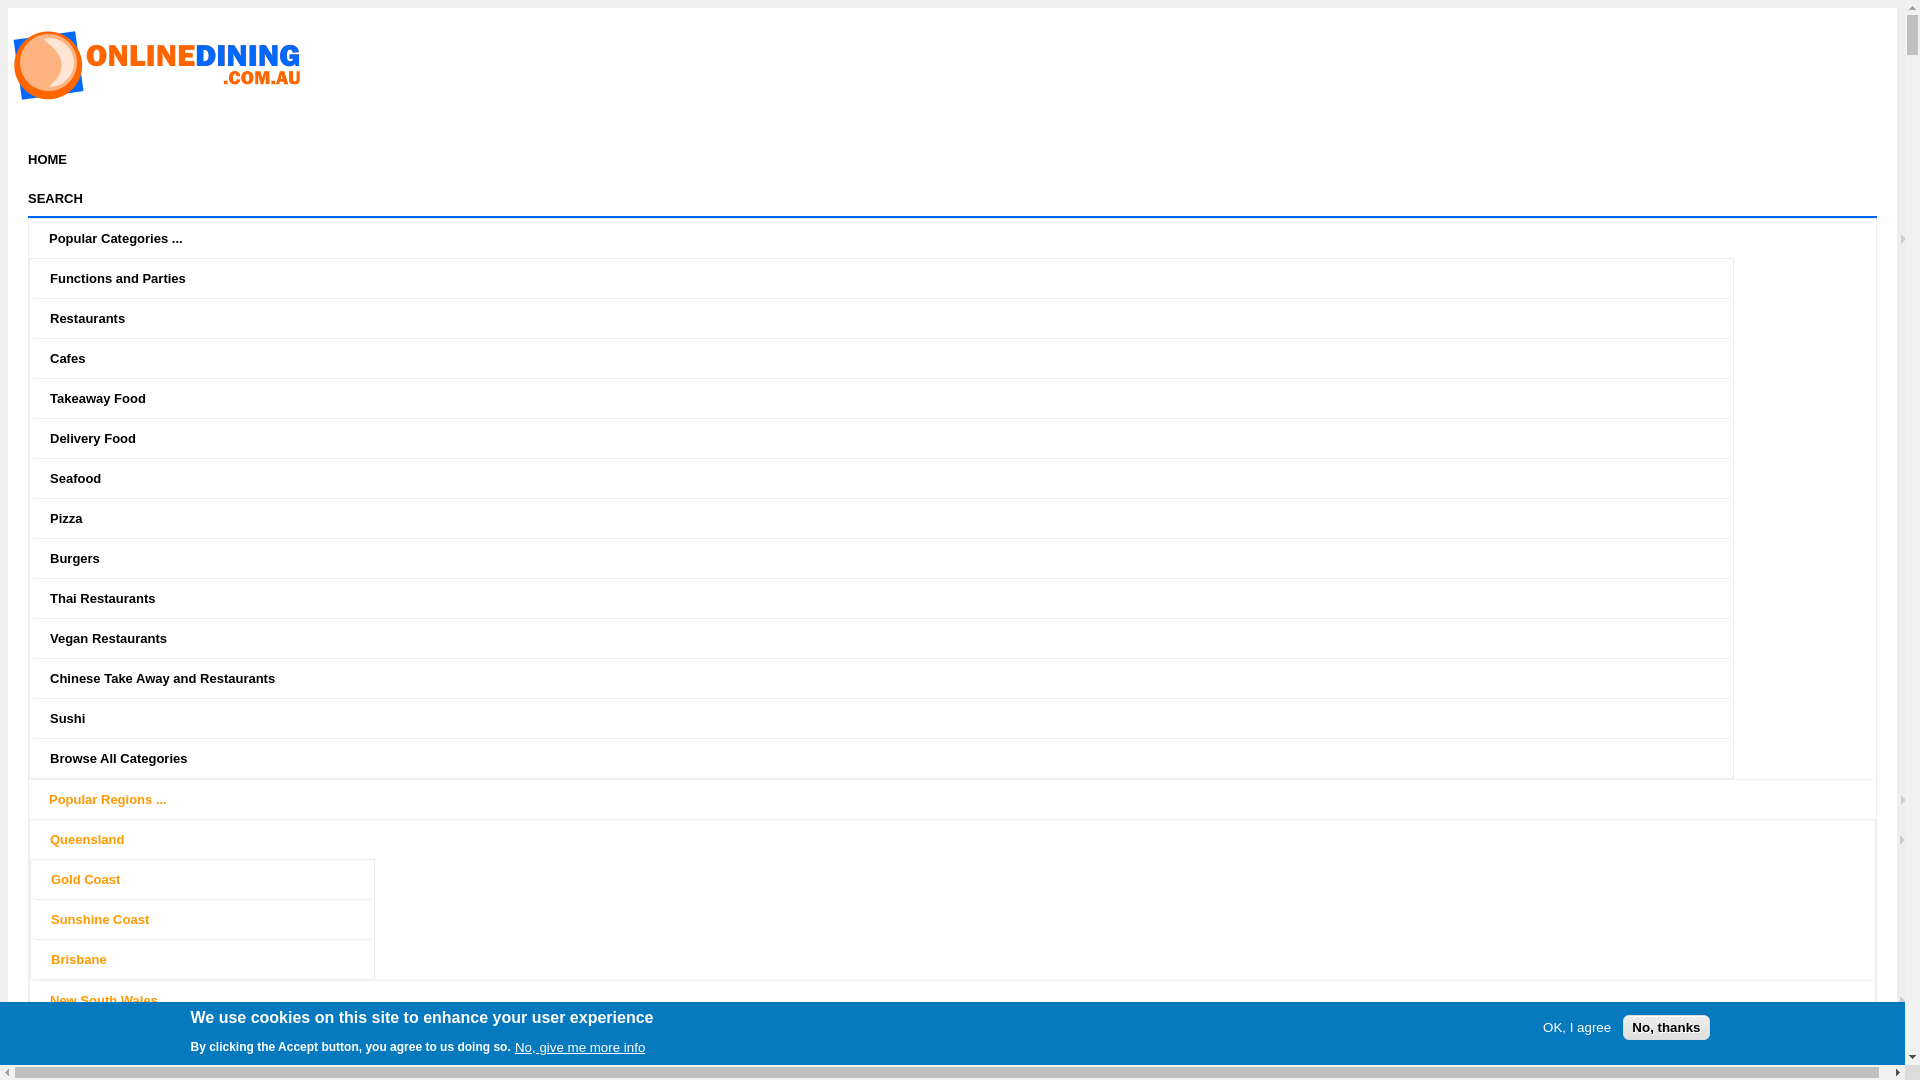 The width and height of the screenshot is (1920, 1080). Describe the element at coordinates (902, 398) in the screenshot. I see `Takeaway Food` at that location.